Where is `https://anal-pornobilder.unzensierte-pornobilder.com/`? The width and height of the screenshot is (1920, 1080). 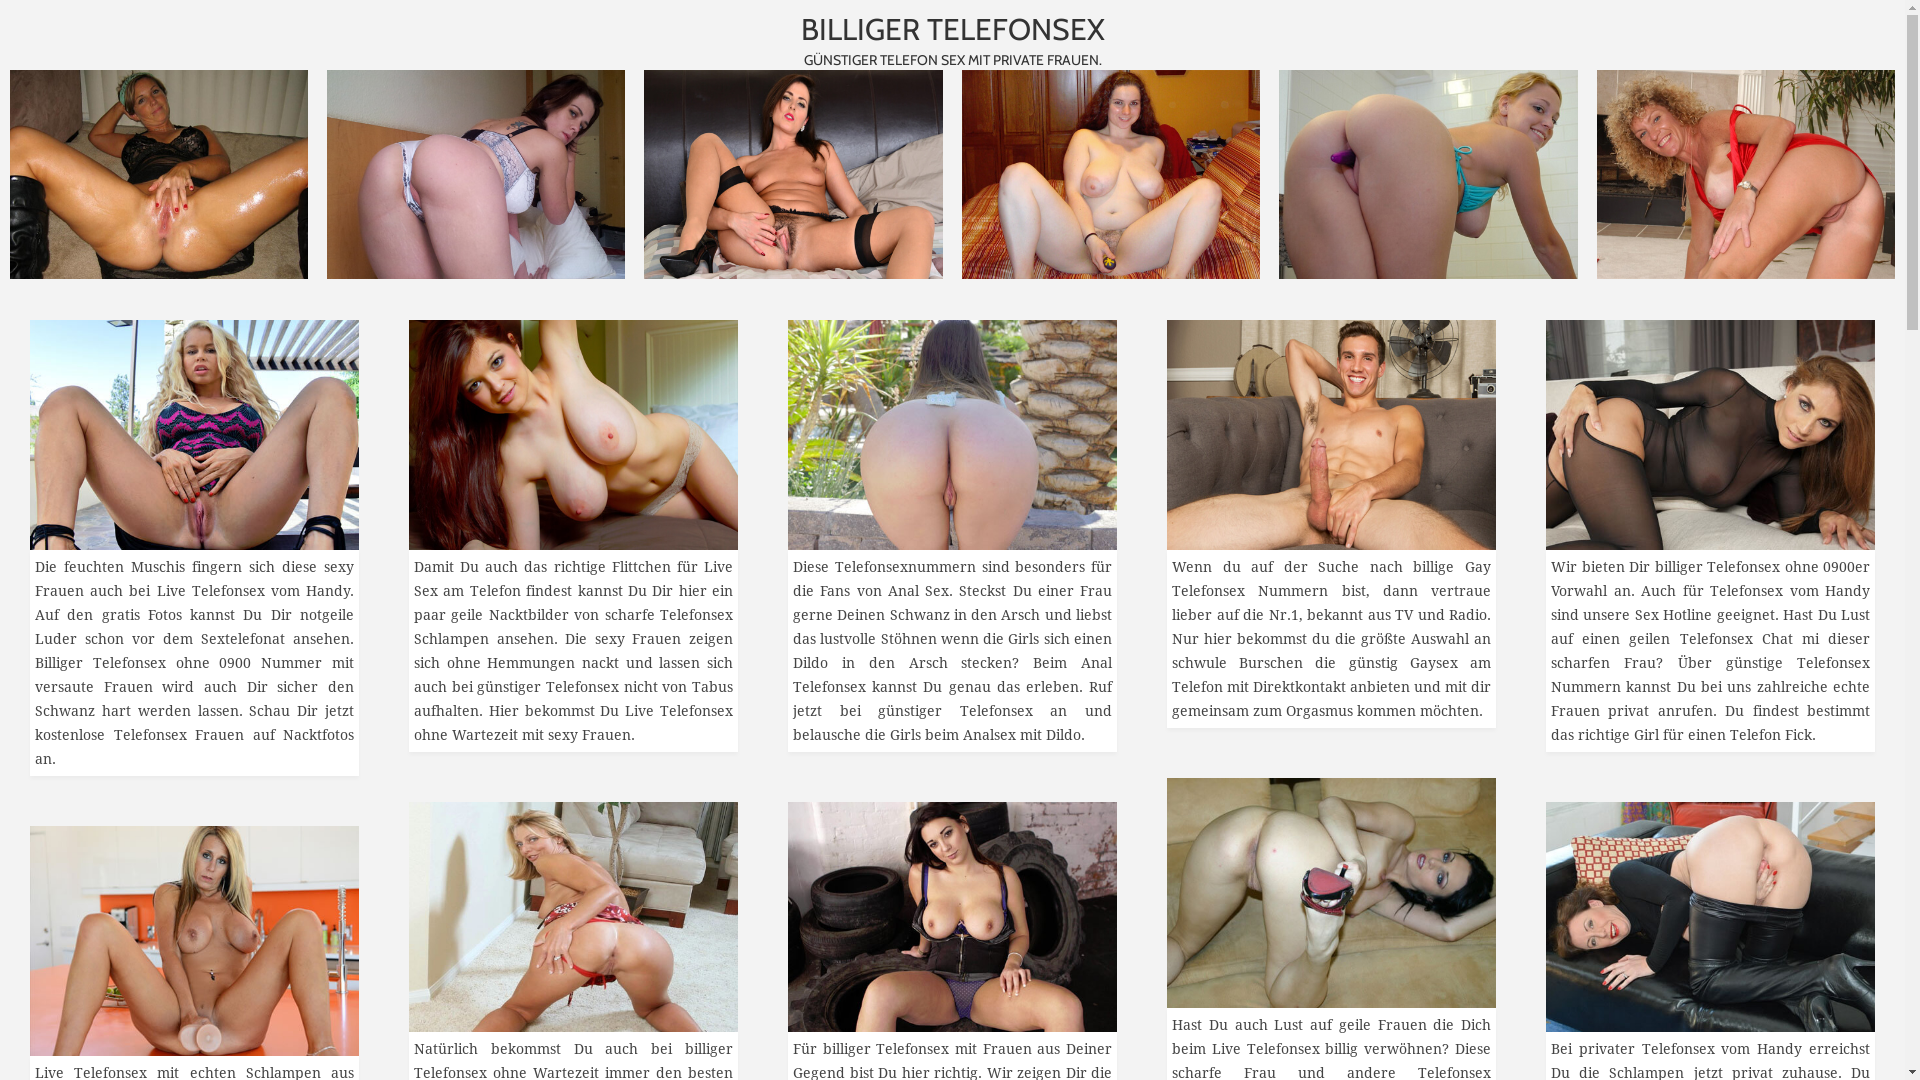
https://anal-pornobilder.unzensierte-pornobilder.com/ is located at coordinates (952, 435).